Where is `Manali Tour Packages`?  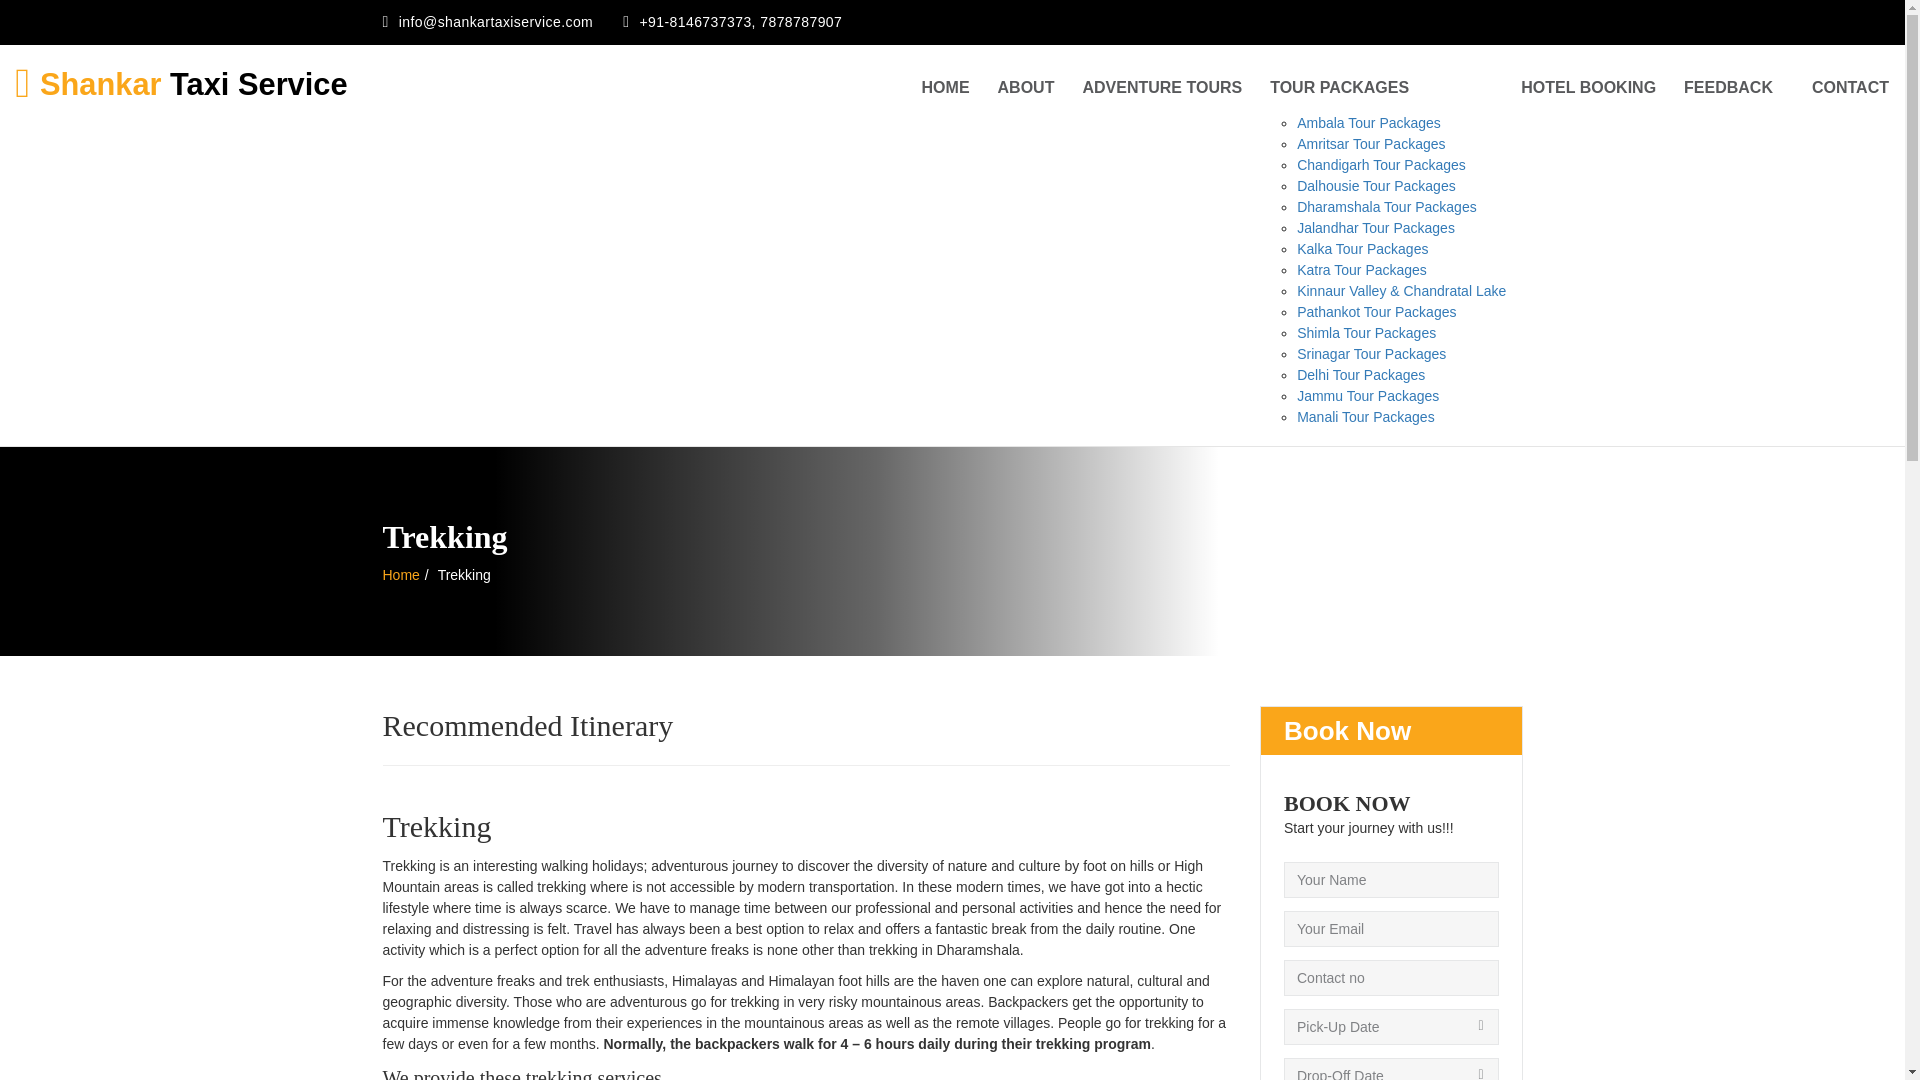 Manali Tour Packages is located at coordinates (1366, 417).